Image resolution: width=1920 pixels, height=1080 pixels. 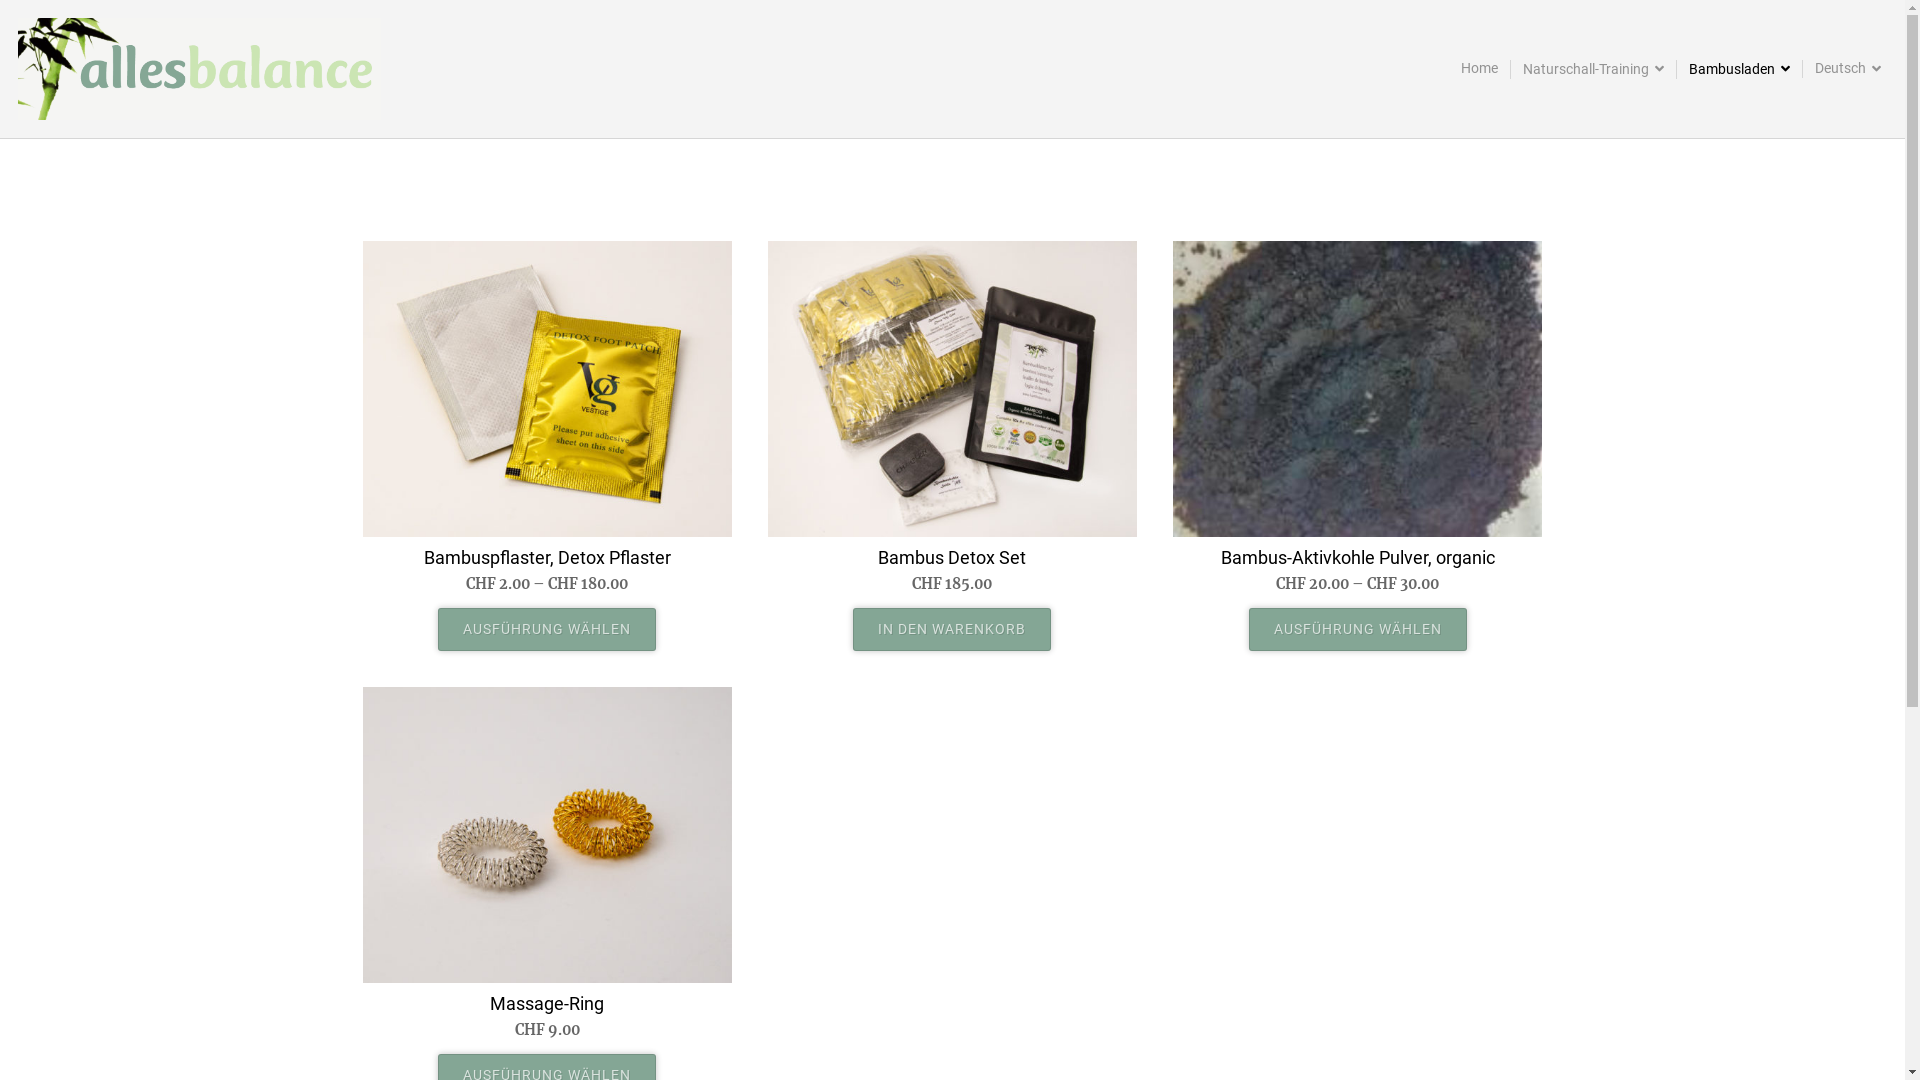 I want to click on Bambusladen, so click(x=1739, y=70).